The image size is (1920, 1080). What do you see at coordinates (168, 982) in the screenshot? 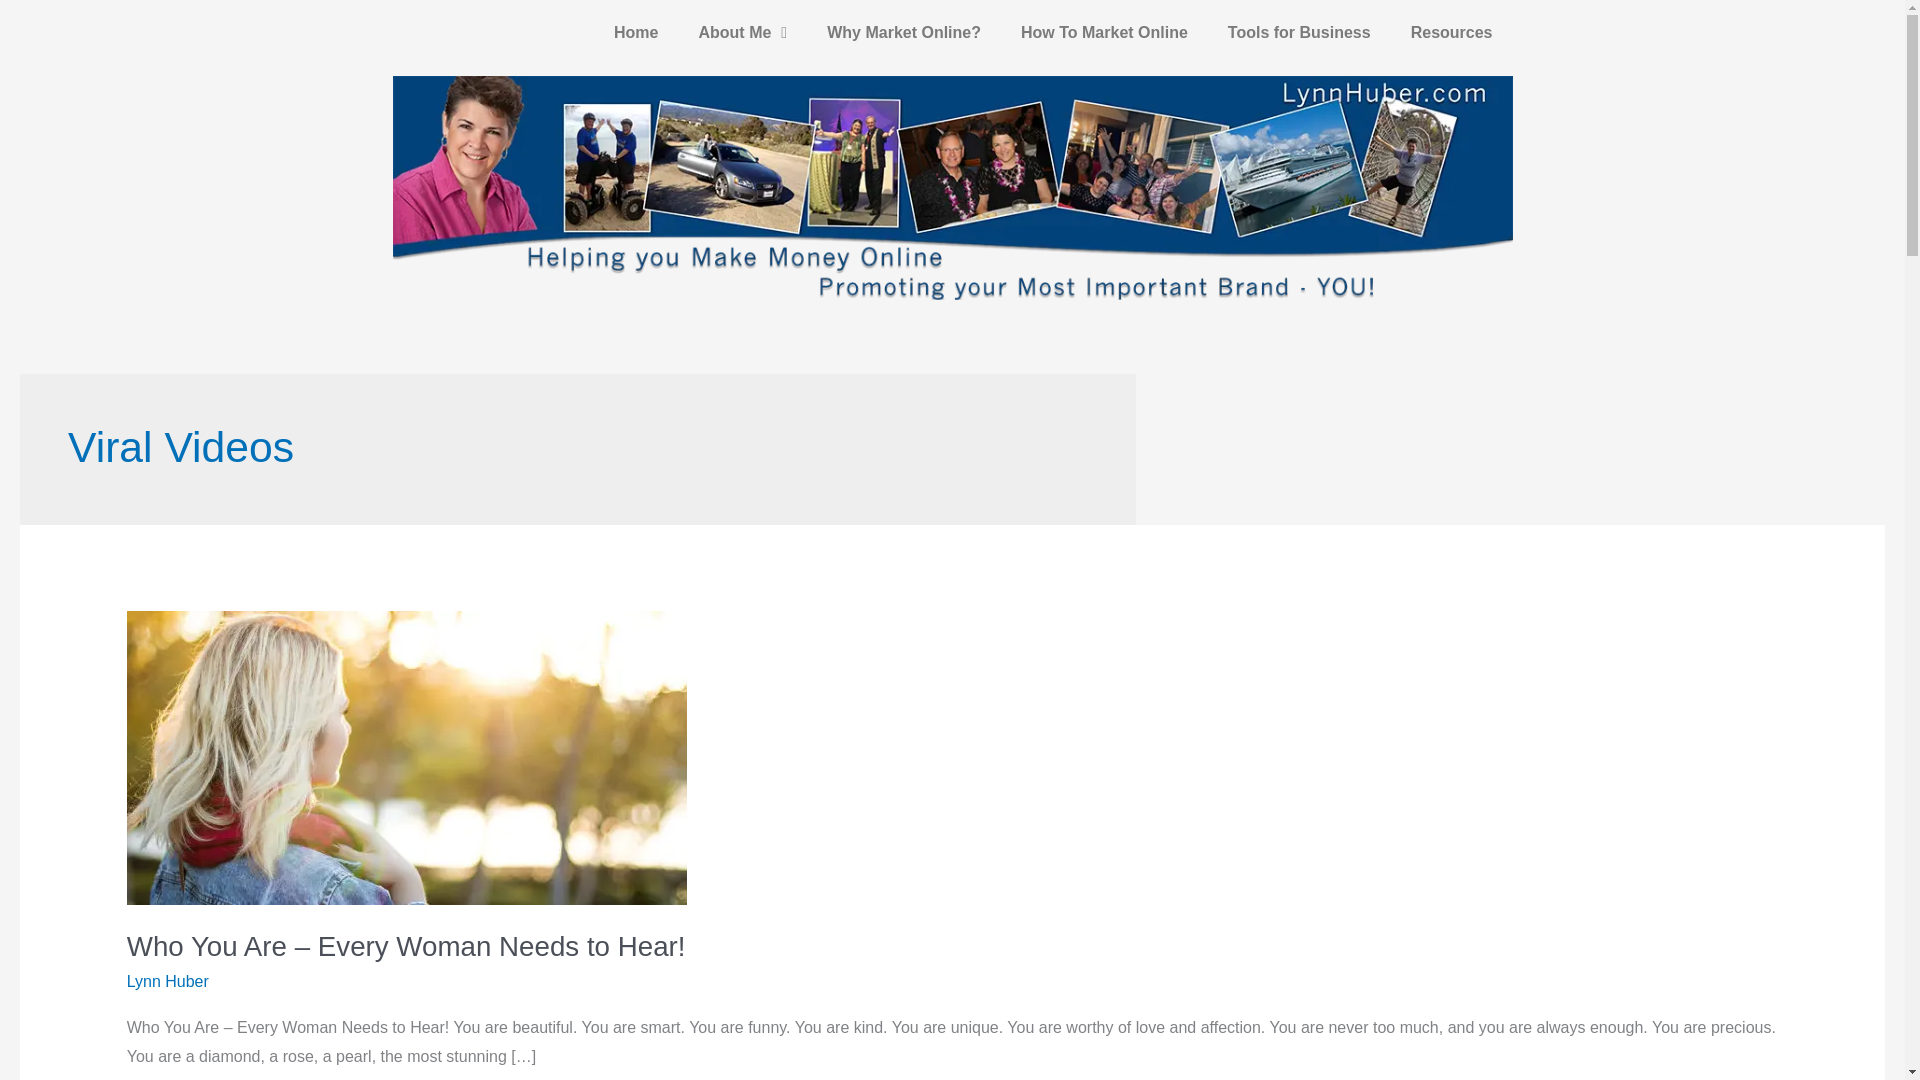
I see `Lynn Huber` at bounding box center [168, 982].